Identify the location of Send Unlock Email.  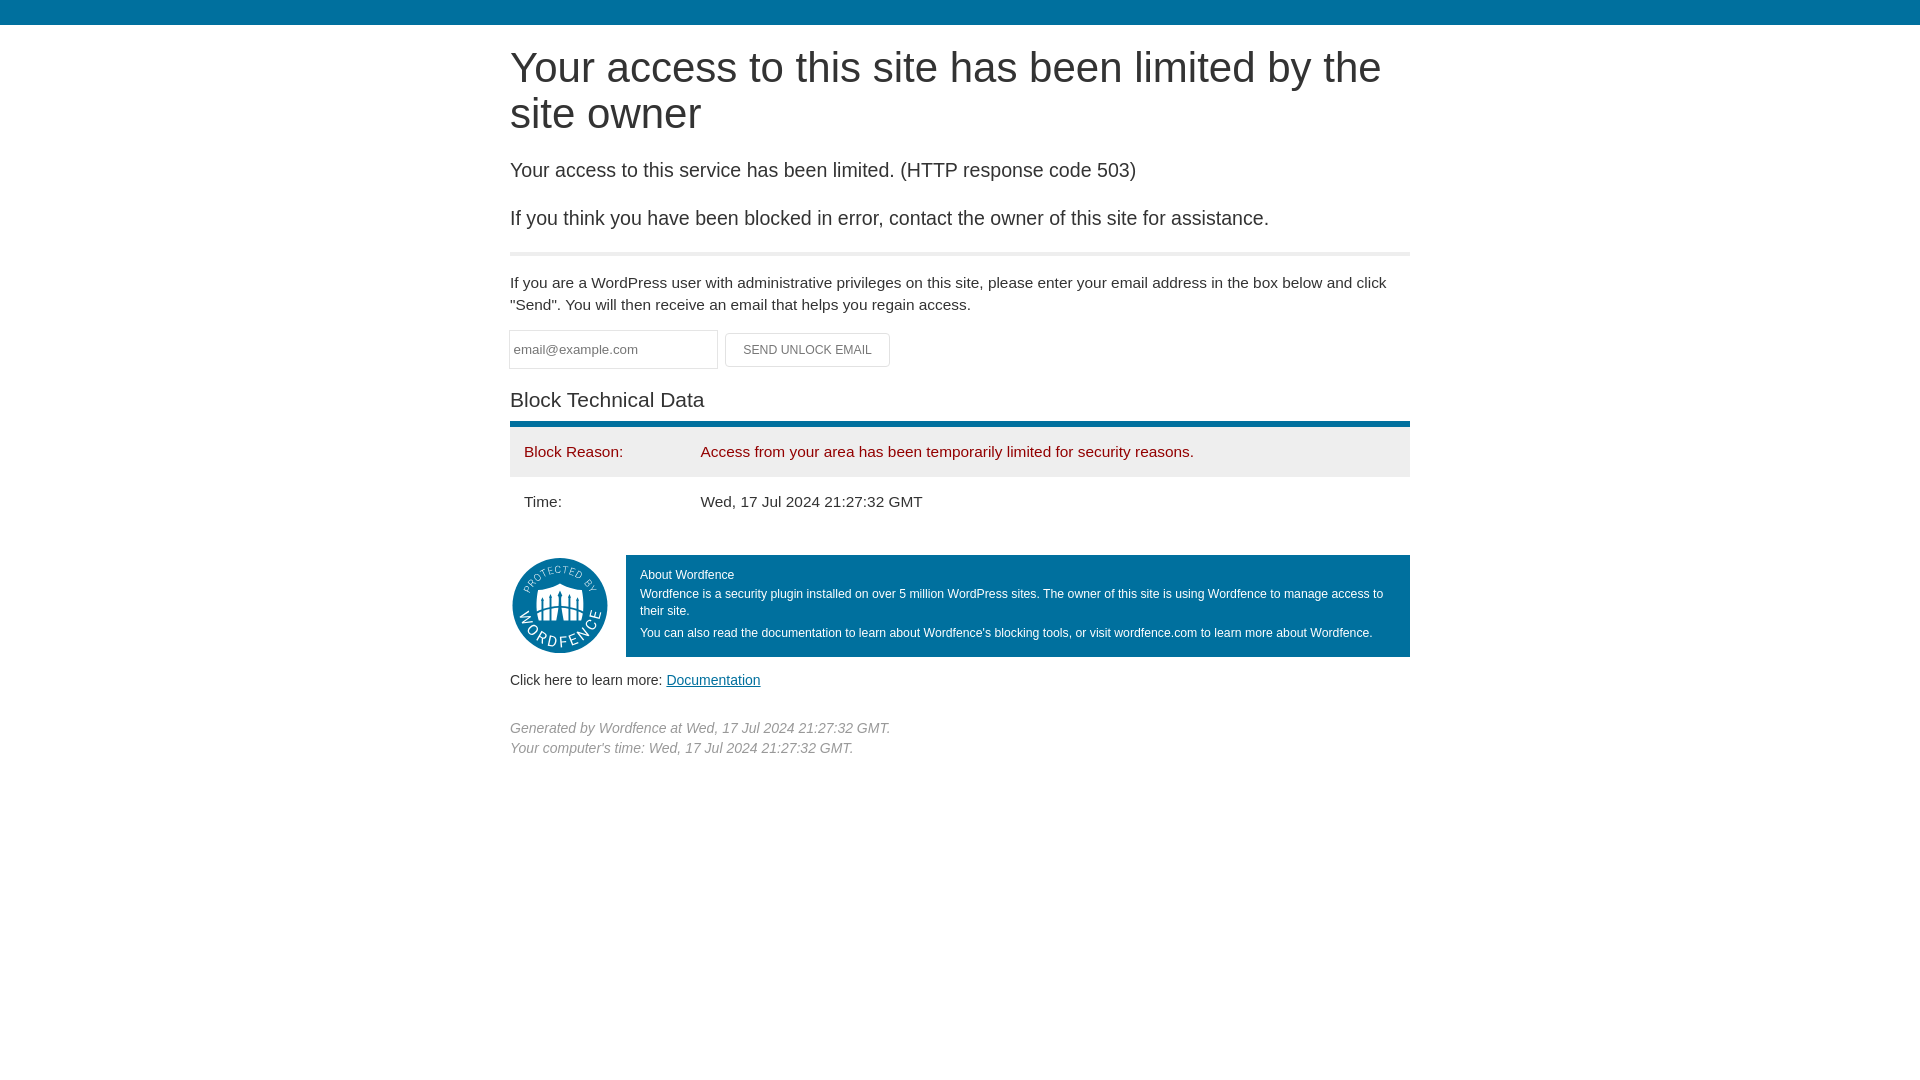
(808, 350).